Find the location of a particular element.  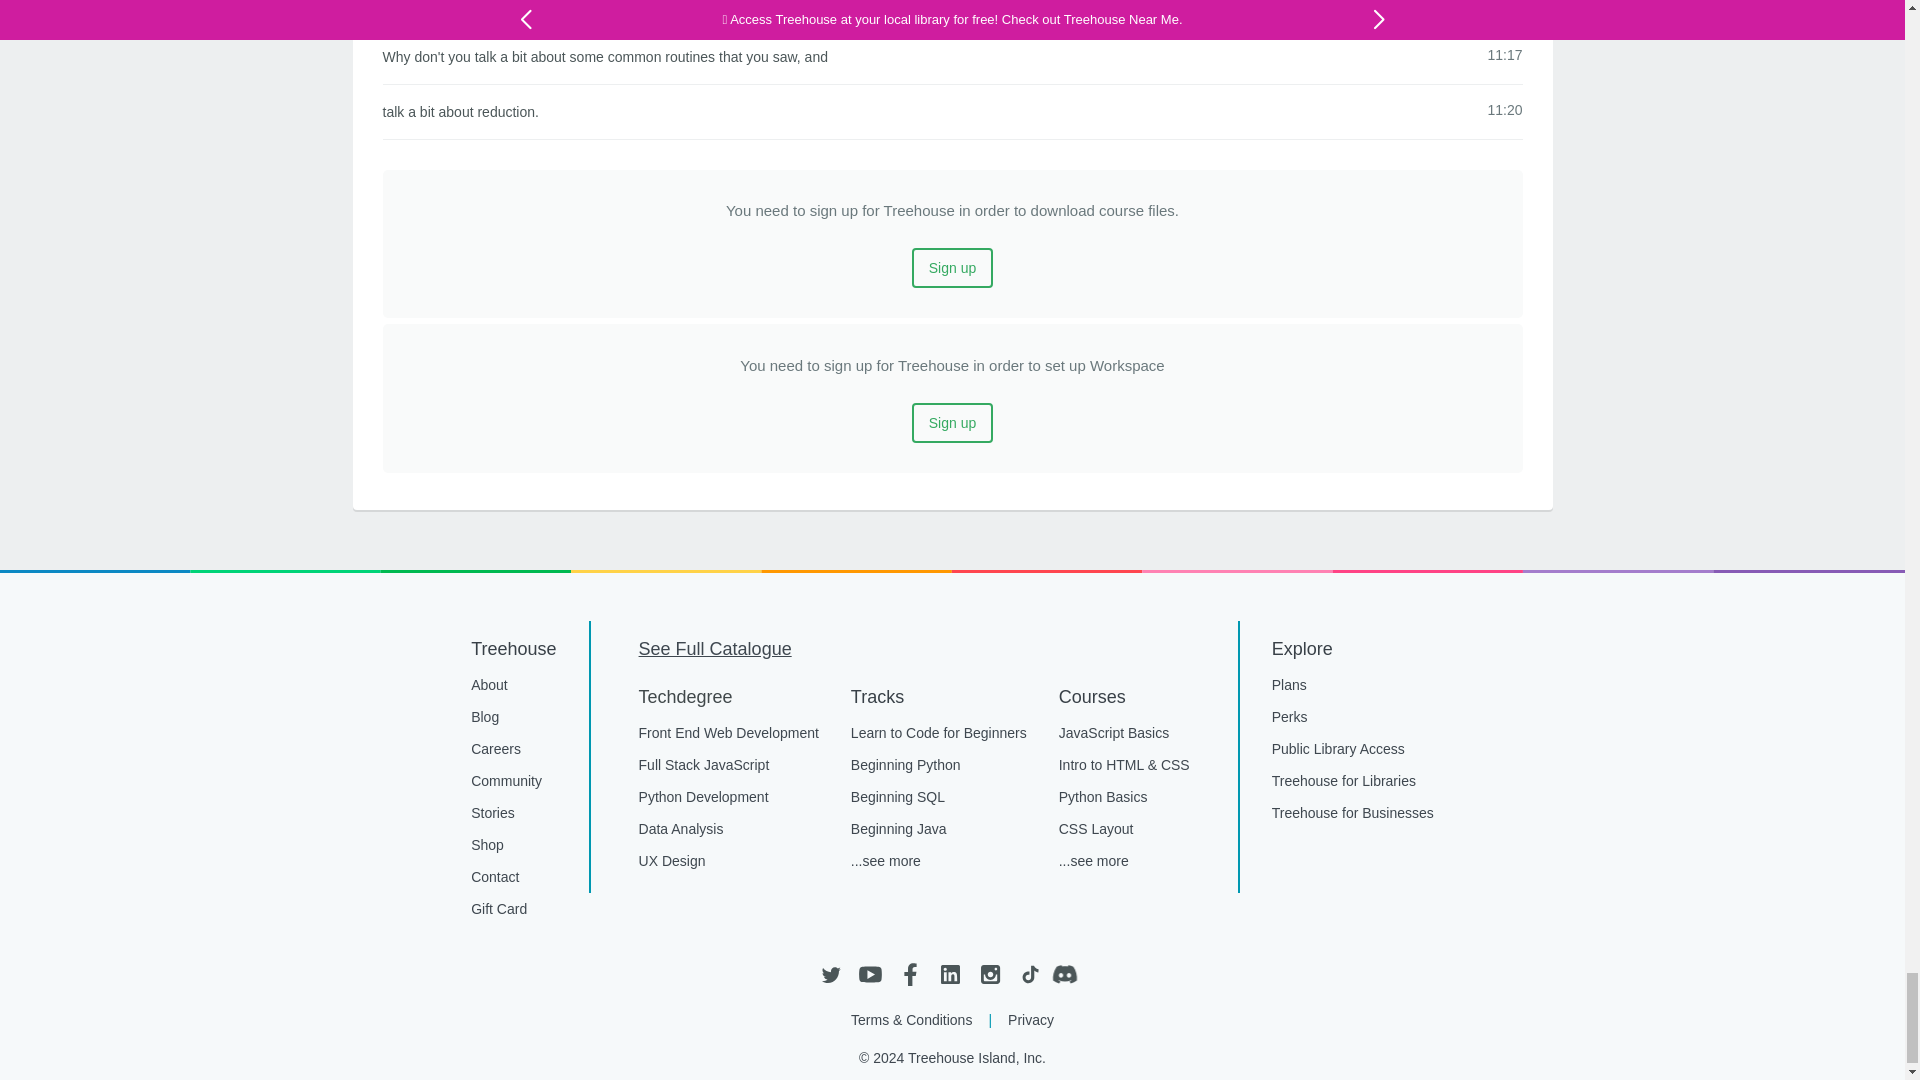

TikTok is located at coordinates (1028, 974).